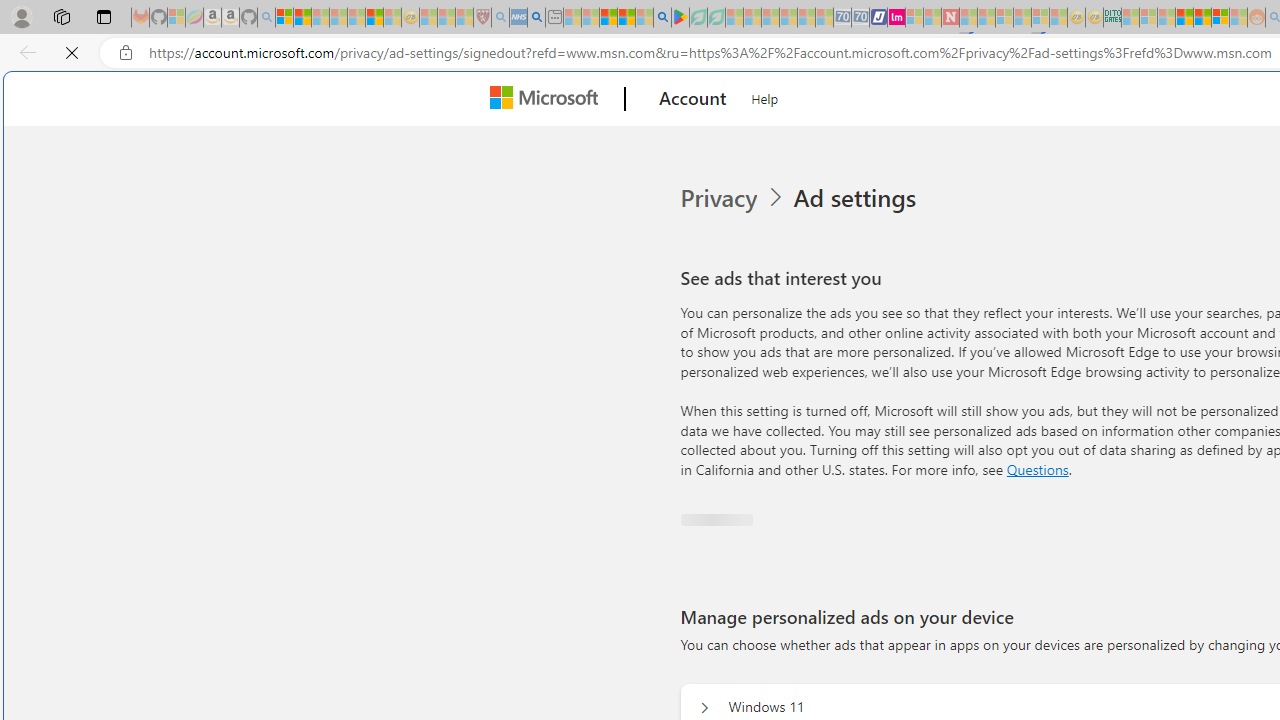 Image resolution: width=1280 pixels, height=720 pixels. Describe the element at coordinates (1130, 18) in the screenshot. I see `MSNBC - MSN - Sleeping` at that location.